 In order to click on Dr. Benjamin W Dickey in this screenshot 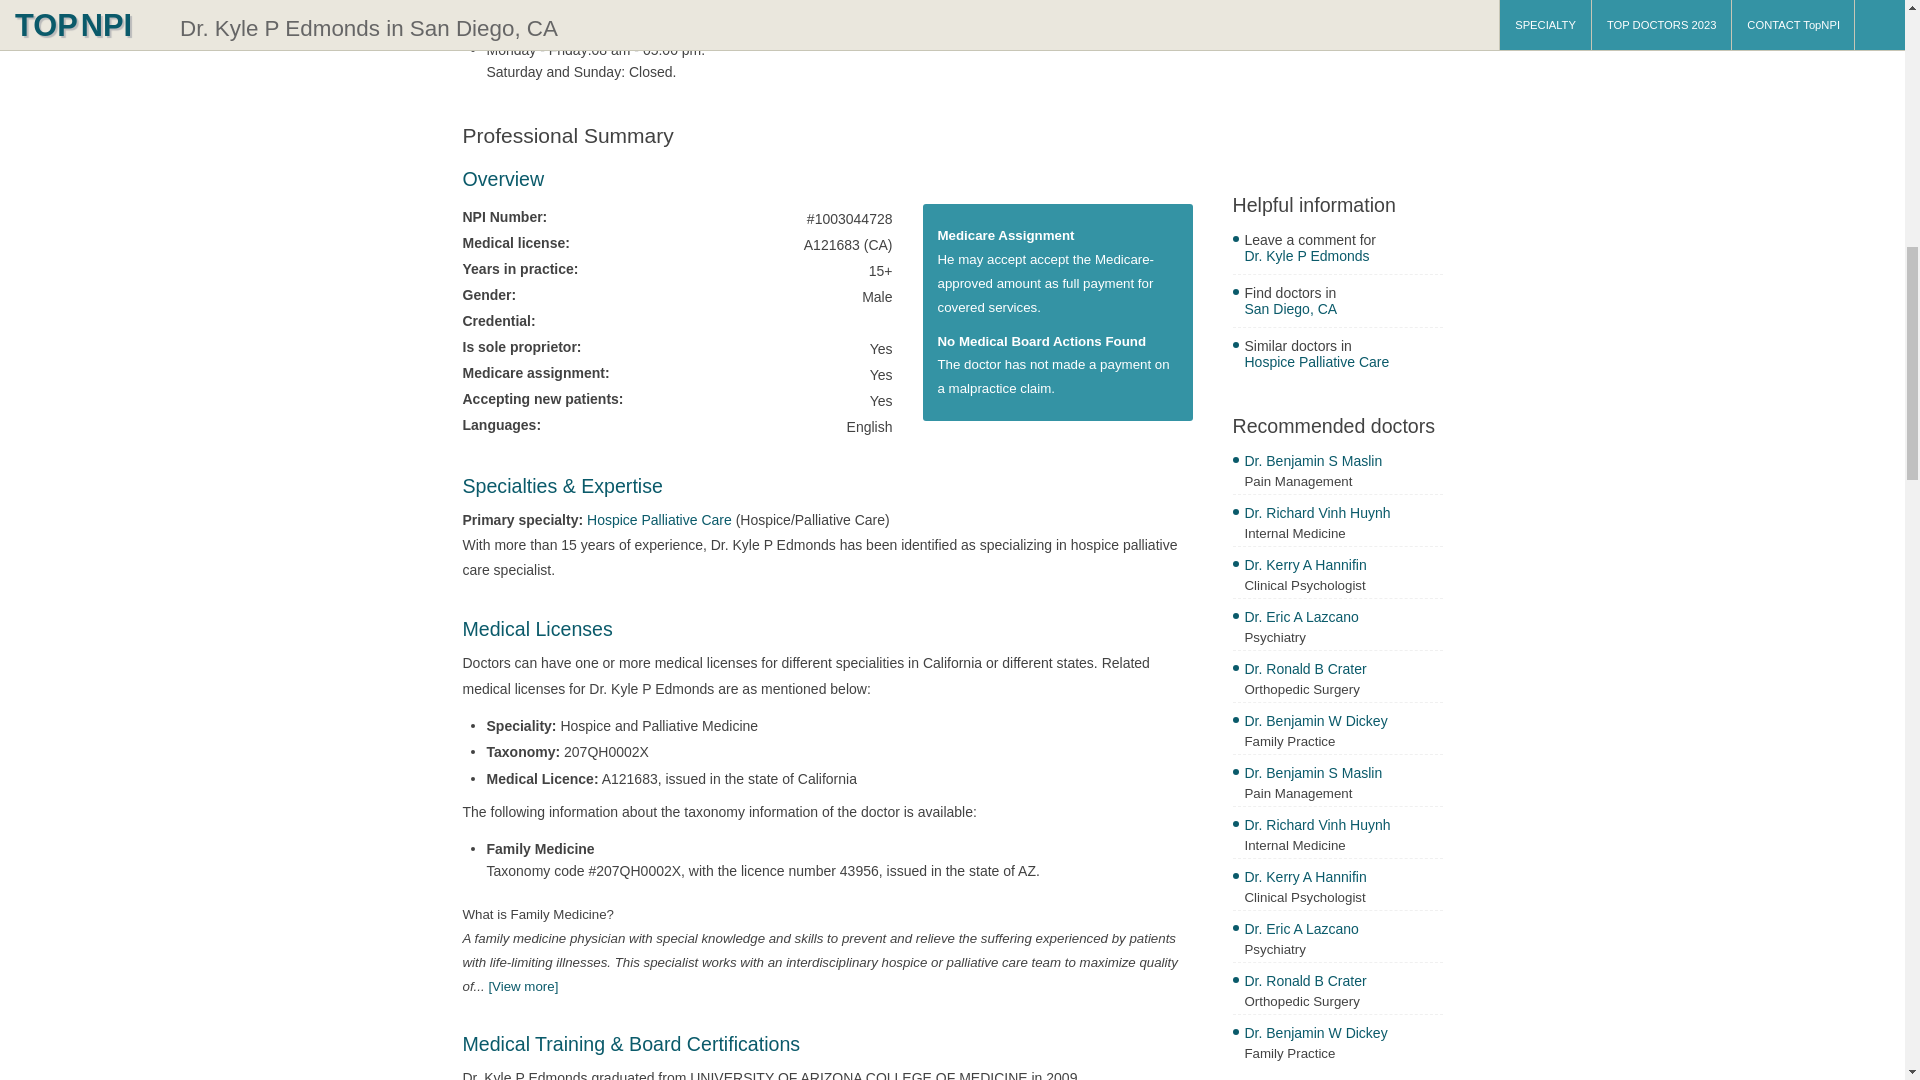, I will do `click(1342, 1035)`.